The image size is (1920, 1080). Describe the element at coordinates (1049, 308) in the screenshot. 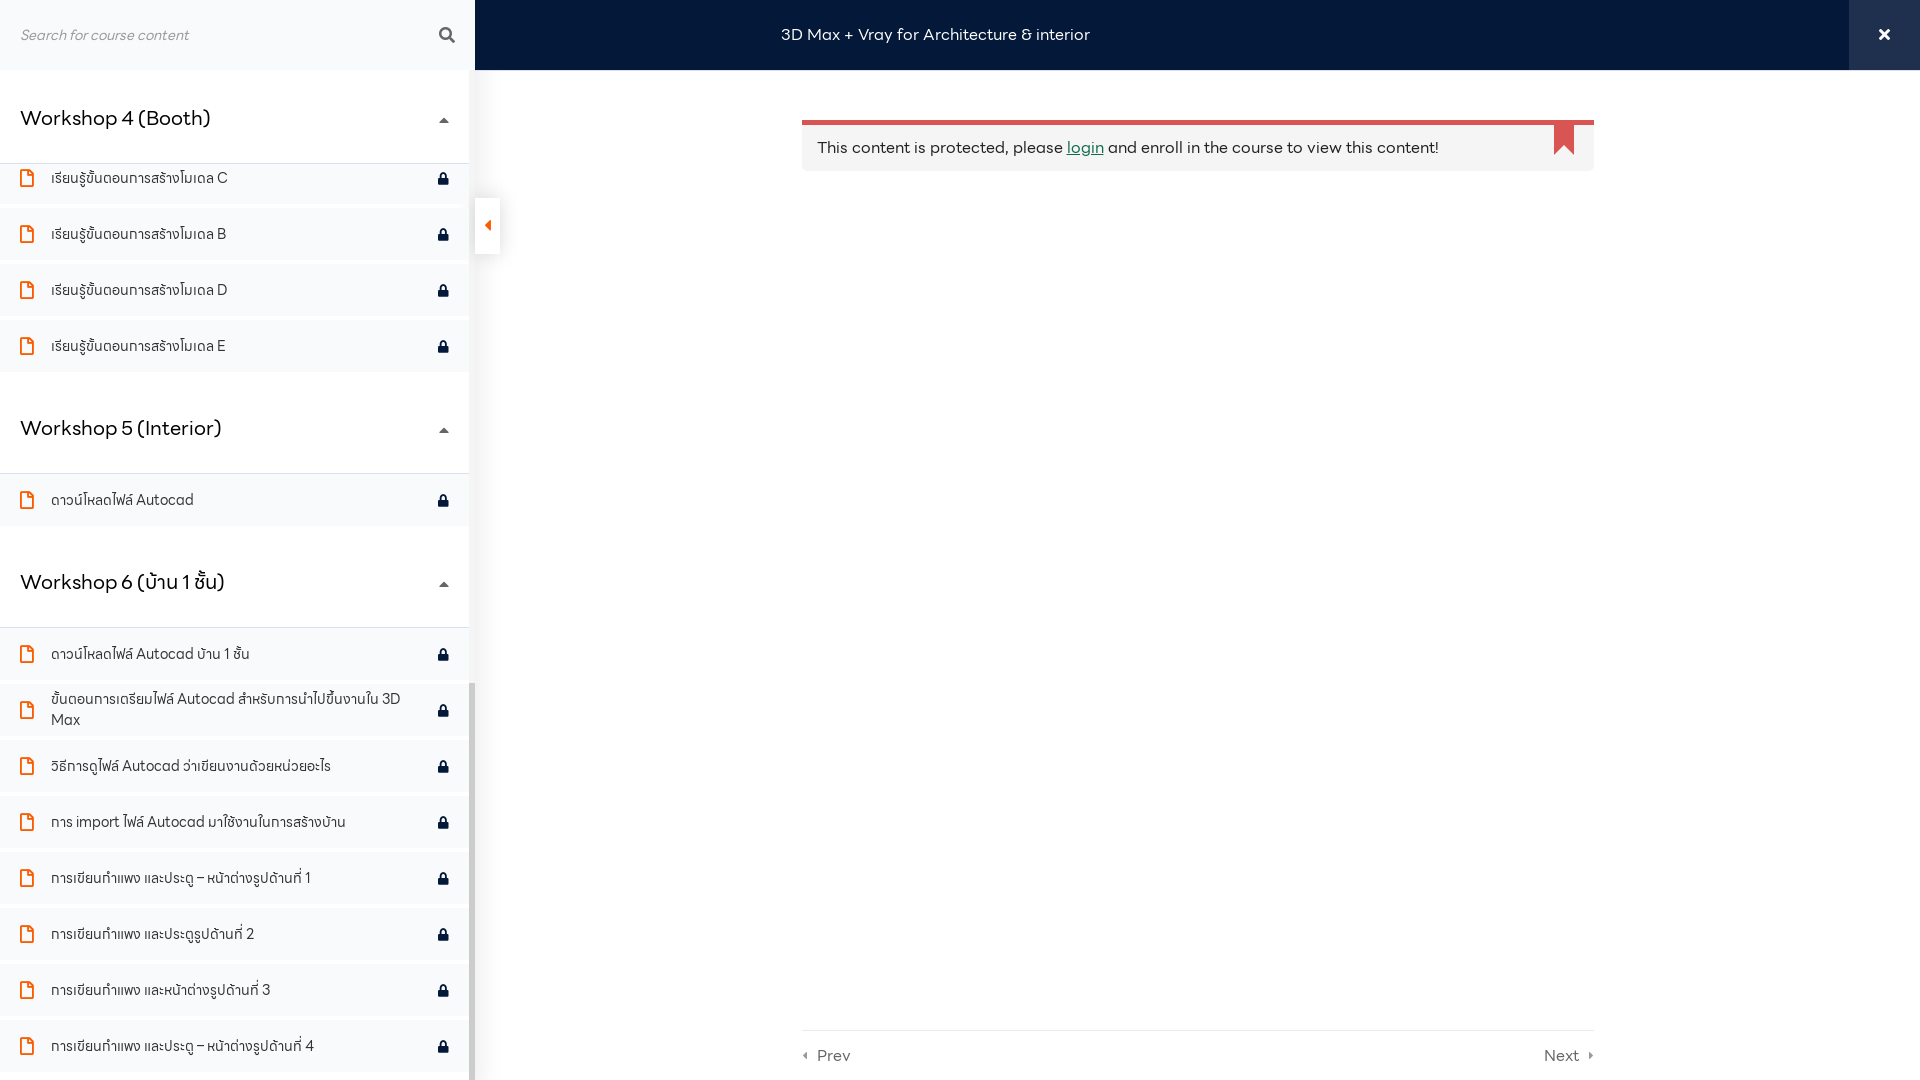

I see `Graphic Design` at that location.